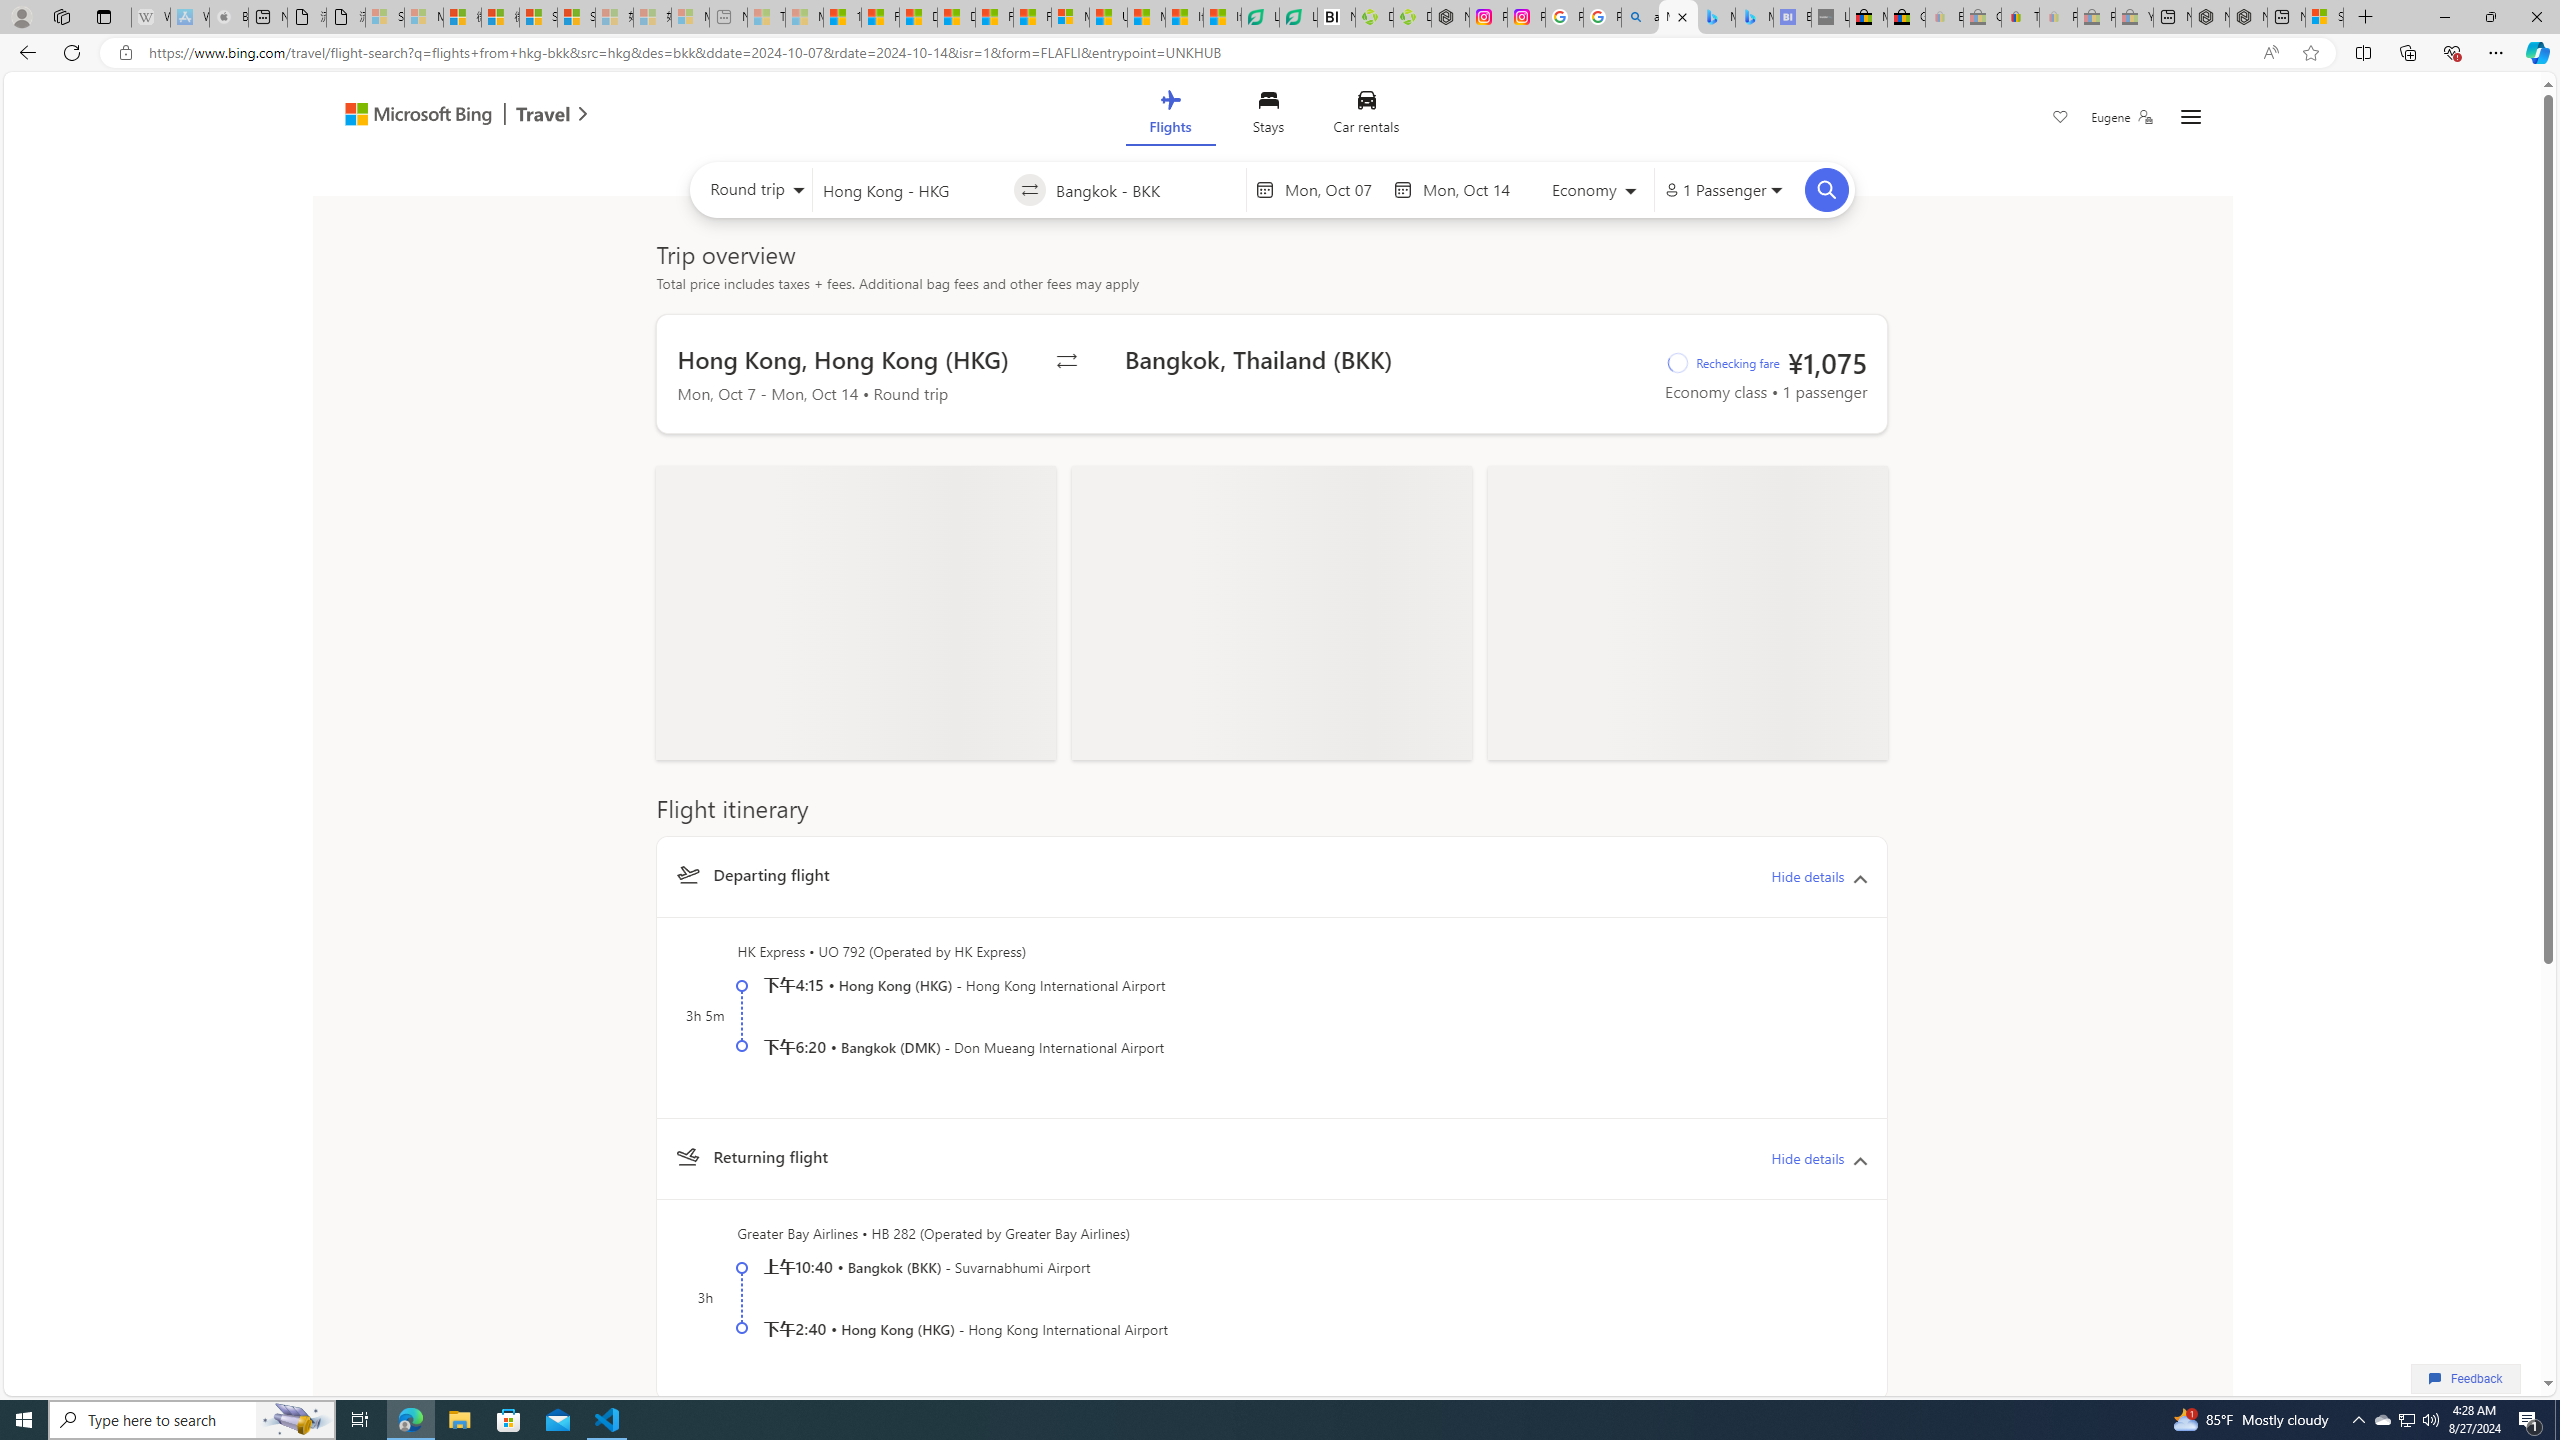 This screenshot has width=2560, height=1440. What do you see at coordinates (2248, 17) in the screenshot?
I see `Nordace - Summer Adventures 2024` at bounding box center [2248, 17].